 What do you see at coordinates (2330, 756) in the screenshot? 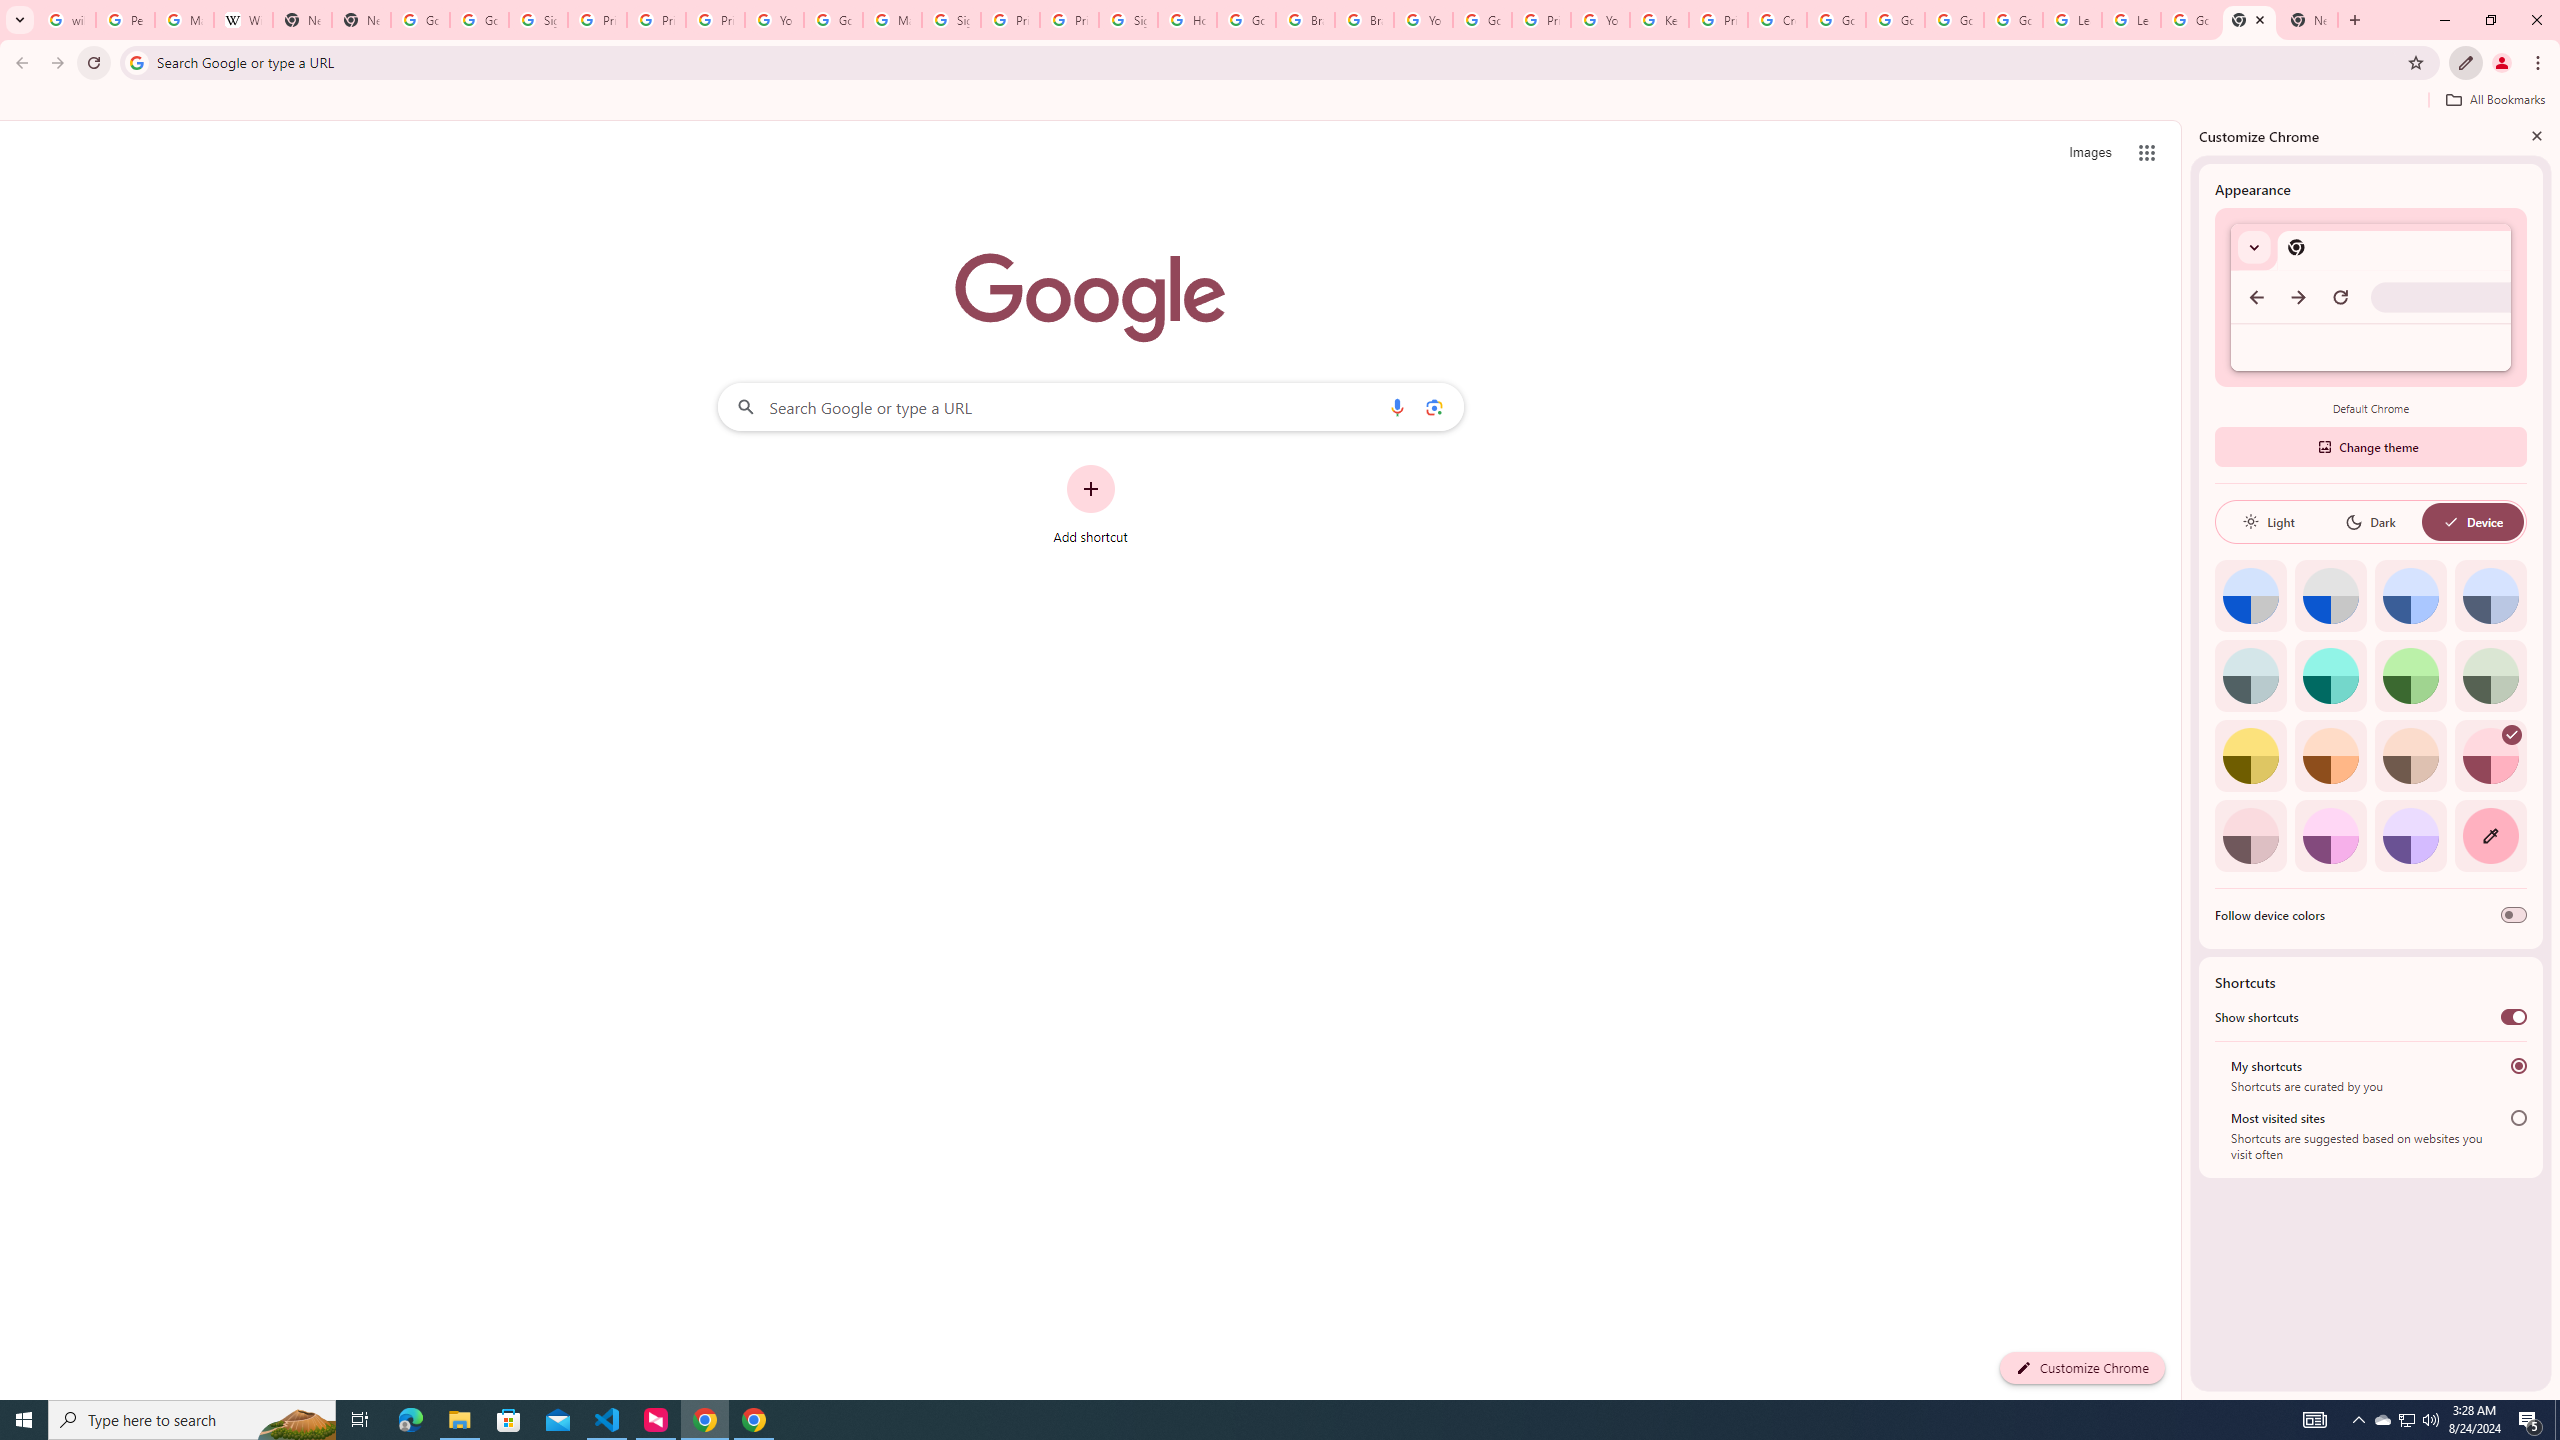
I see `Orange` at bounding box center [2330, 756].